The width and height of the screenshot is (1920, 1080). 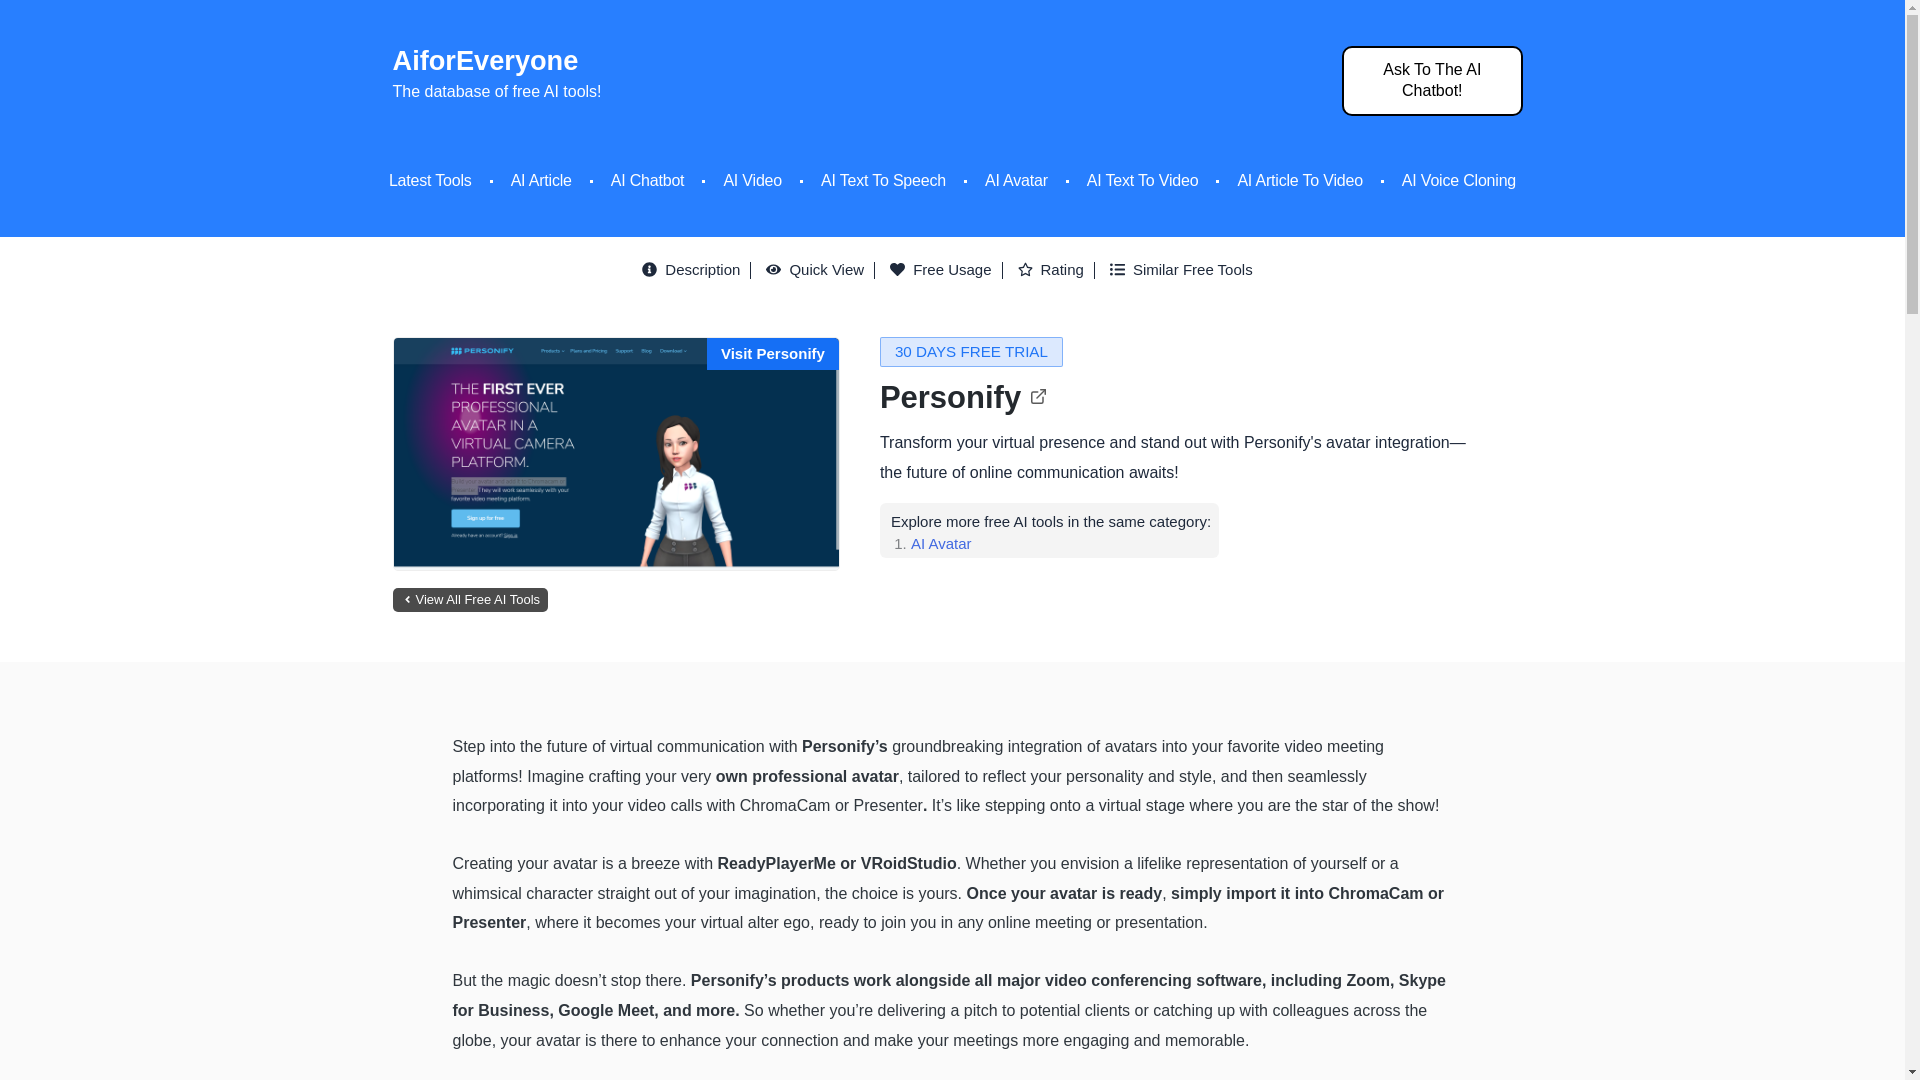 I want to click on AI Avatar, so click(x=1016, y=180).